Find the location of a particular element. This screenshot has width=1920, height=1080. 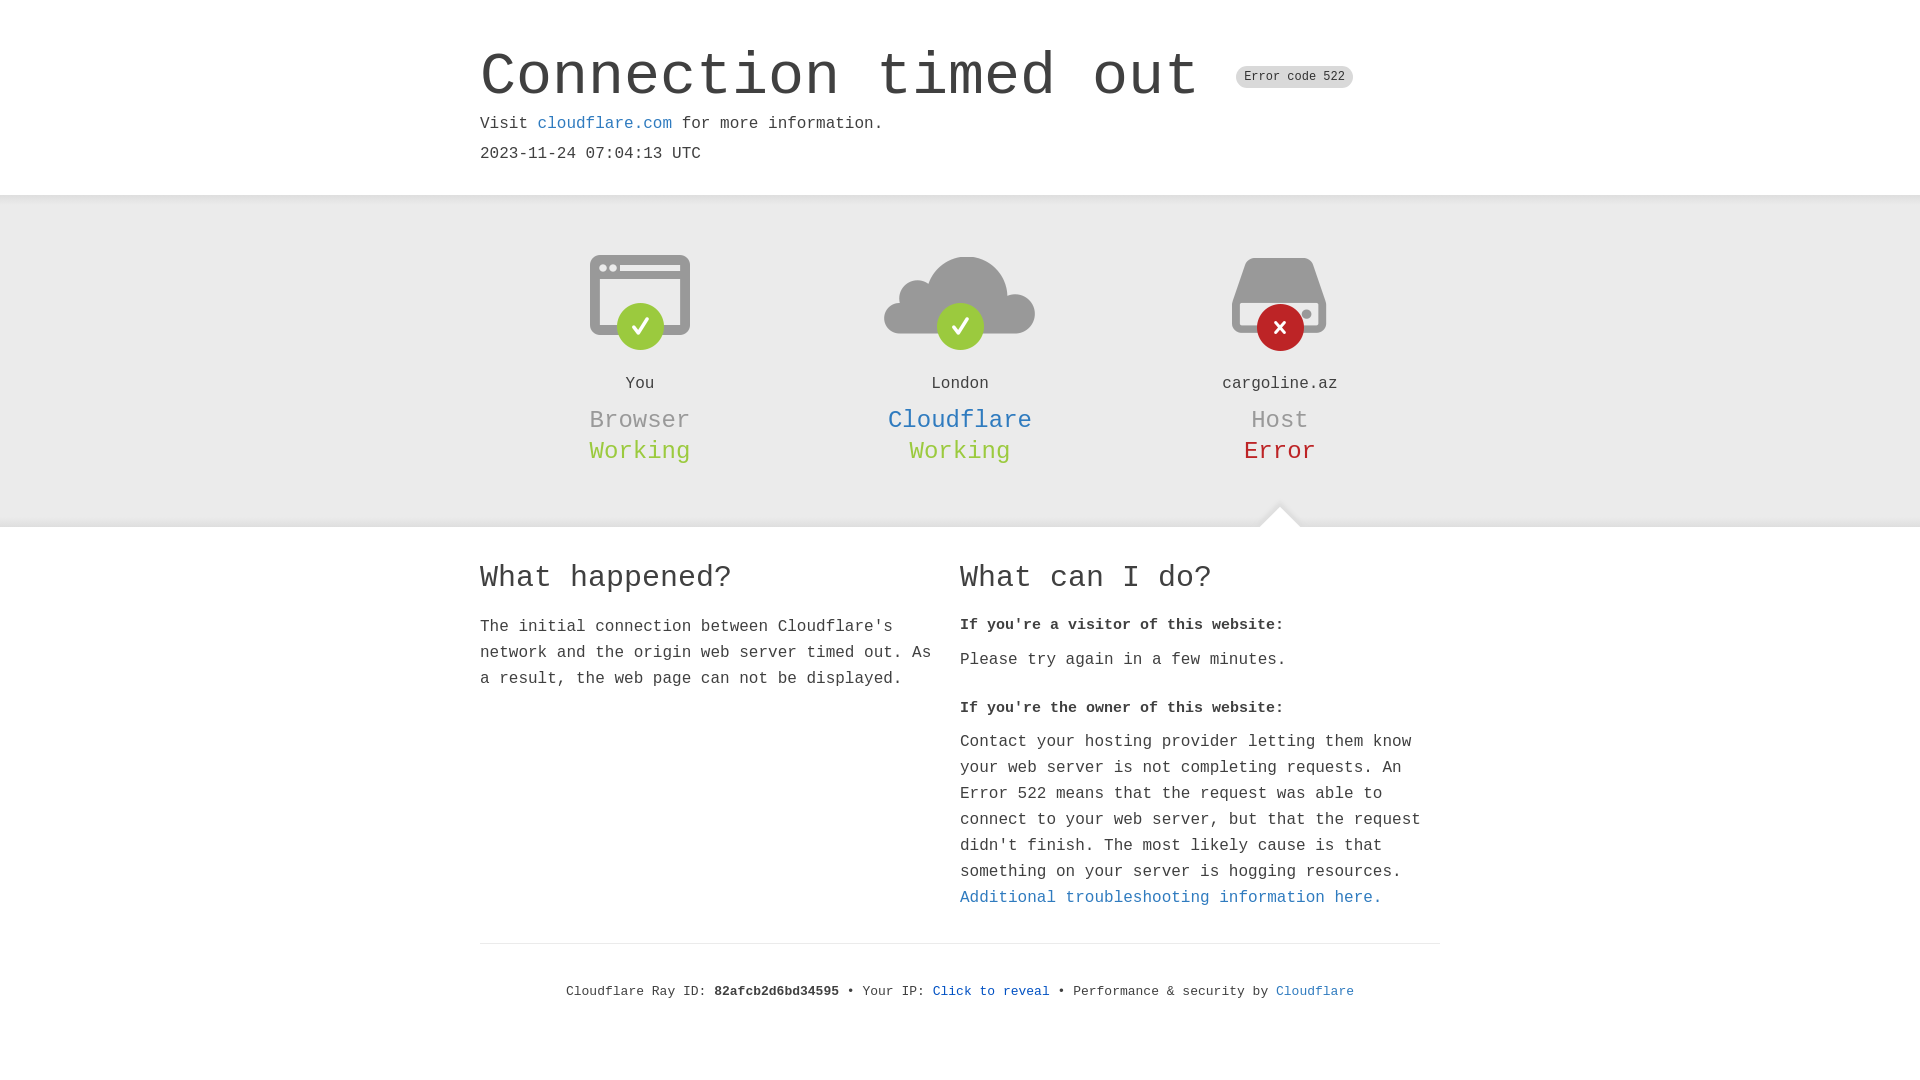

cloudflare.com is located at coordinates (605, 124).